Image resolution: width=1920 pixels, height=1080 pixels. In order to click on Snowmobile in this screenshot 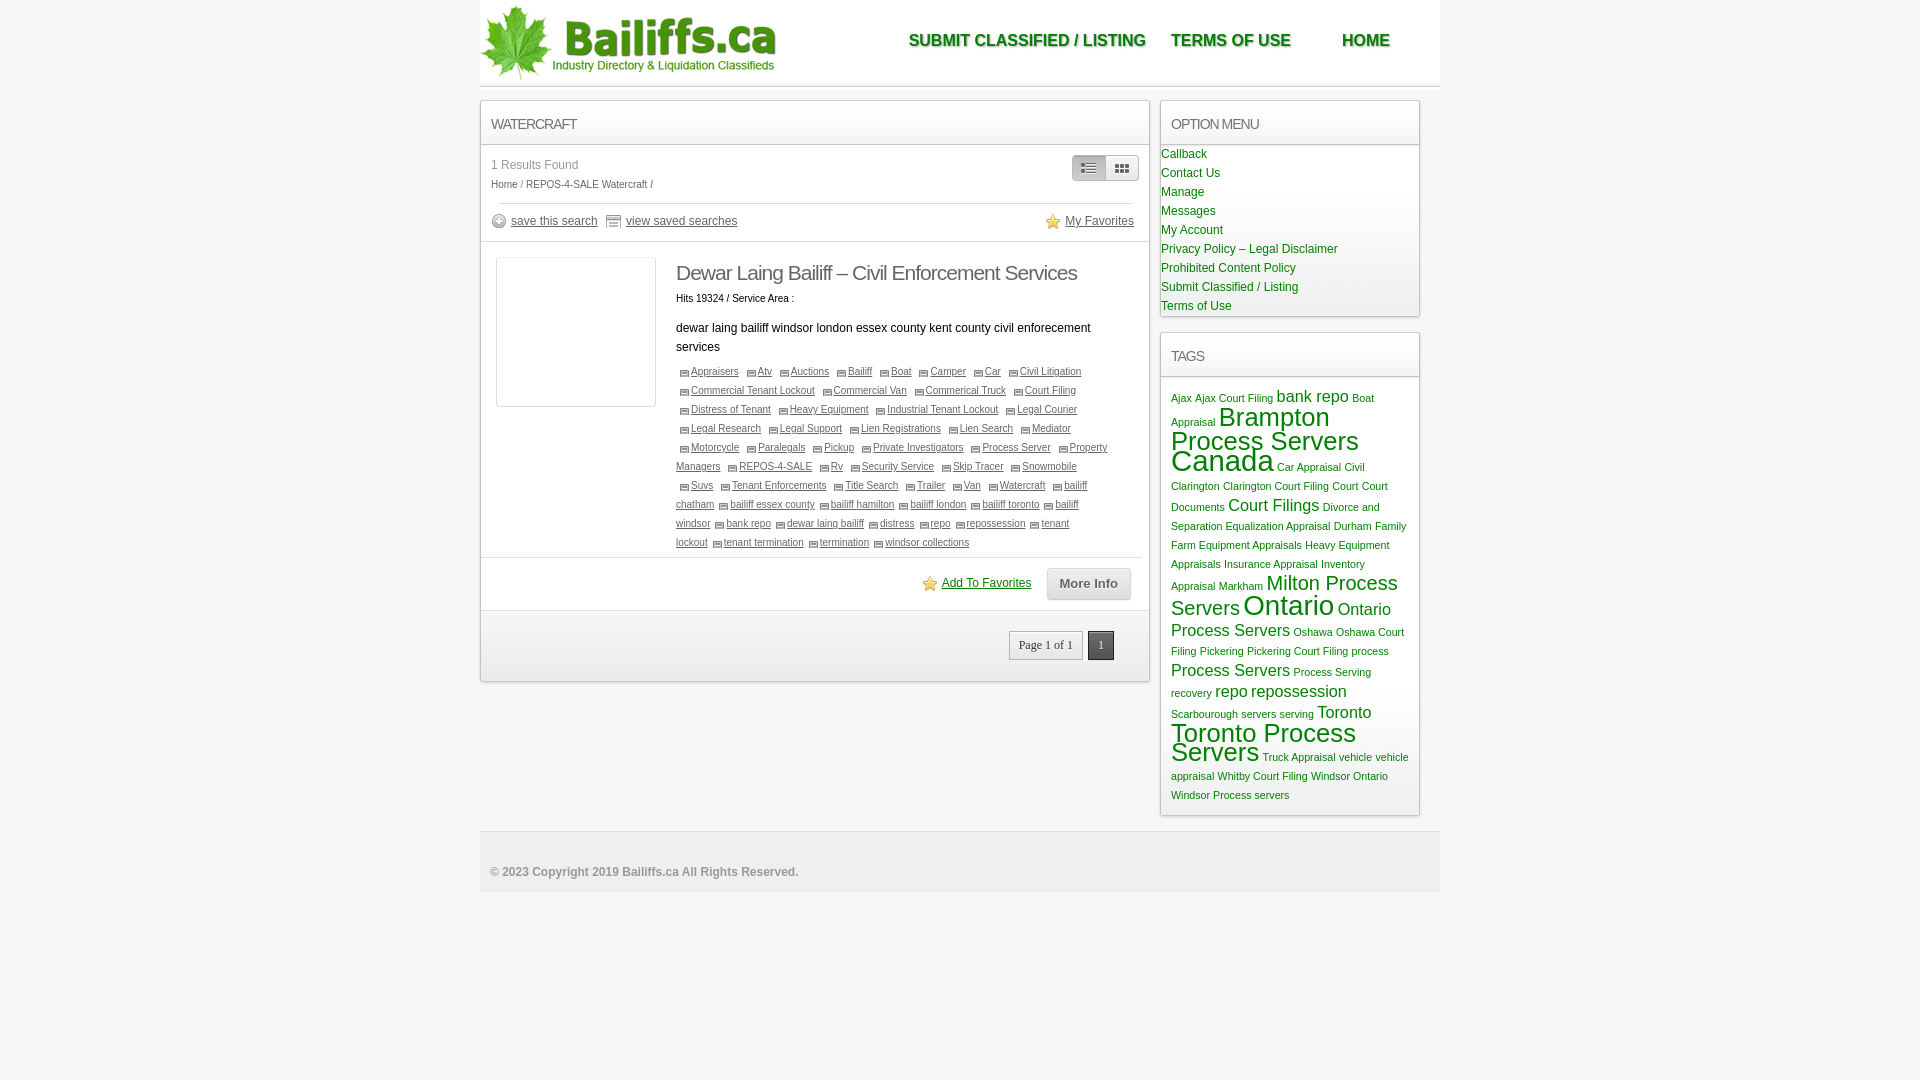, I will do `click(1042, 466)`.